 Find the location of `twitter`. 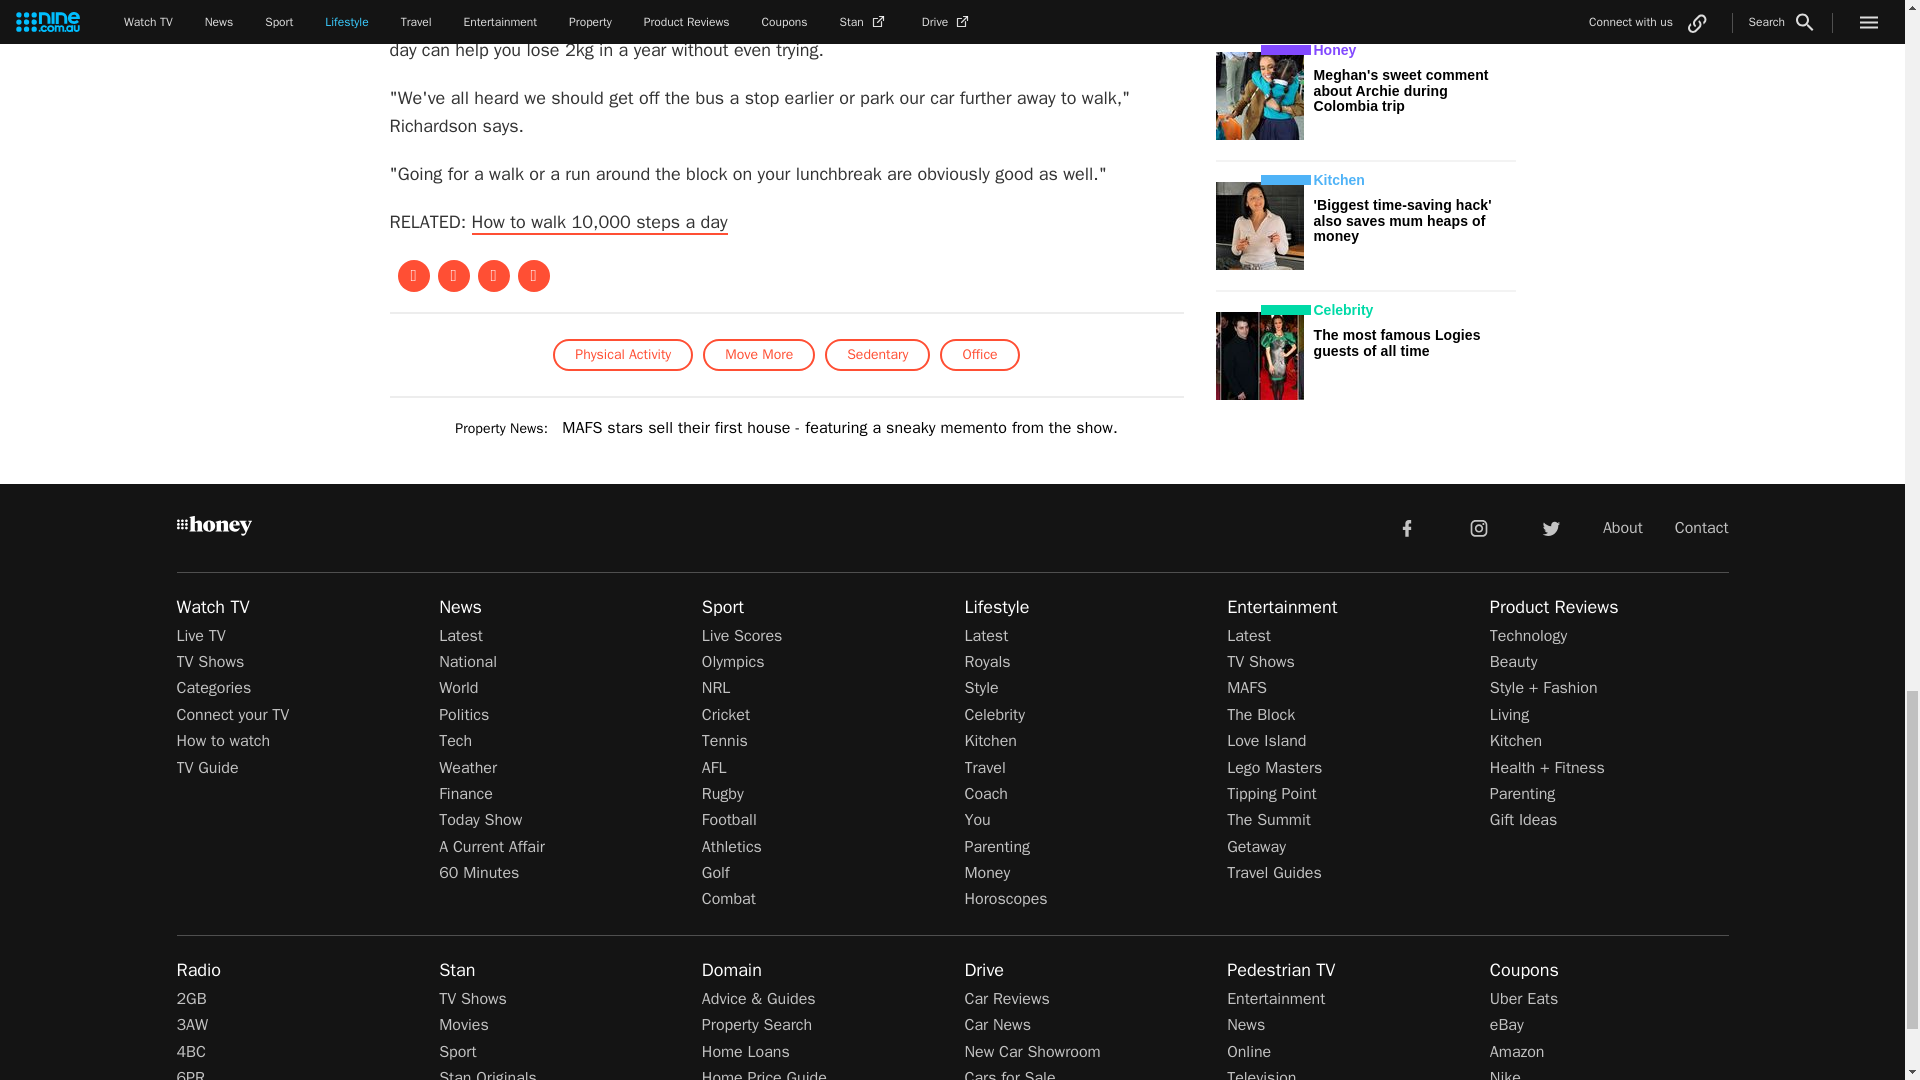

twitter is located at coordinates (1550, 526).